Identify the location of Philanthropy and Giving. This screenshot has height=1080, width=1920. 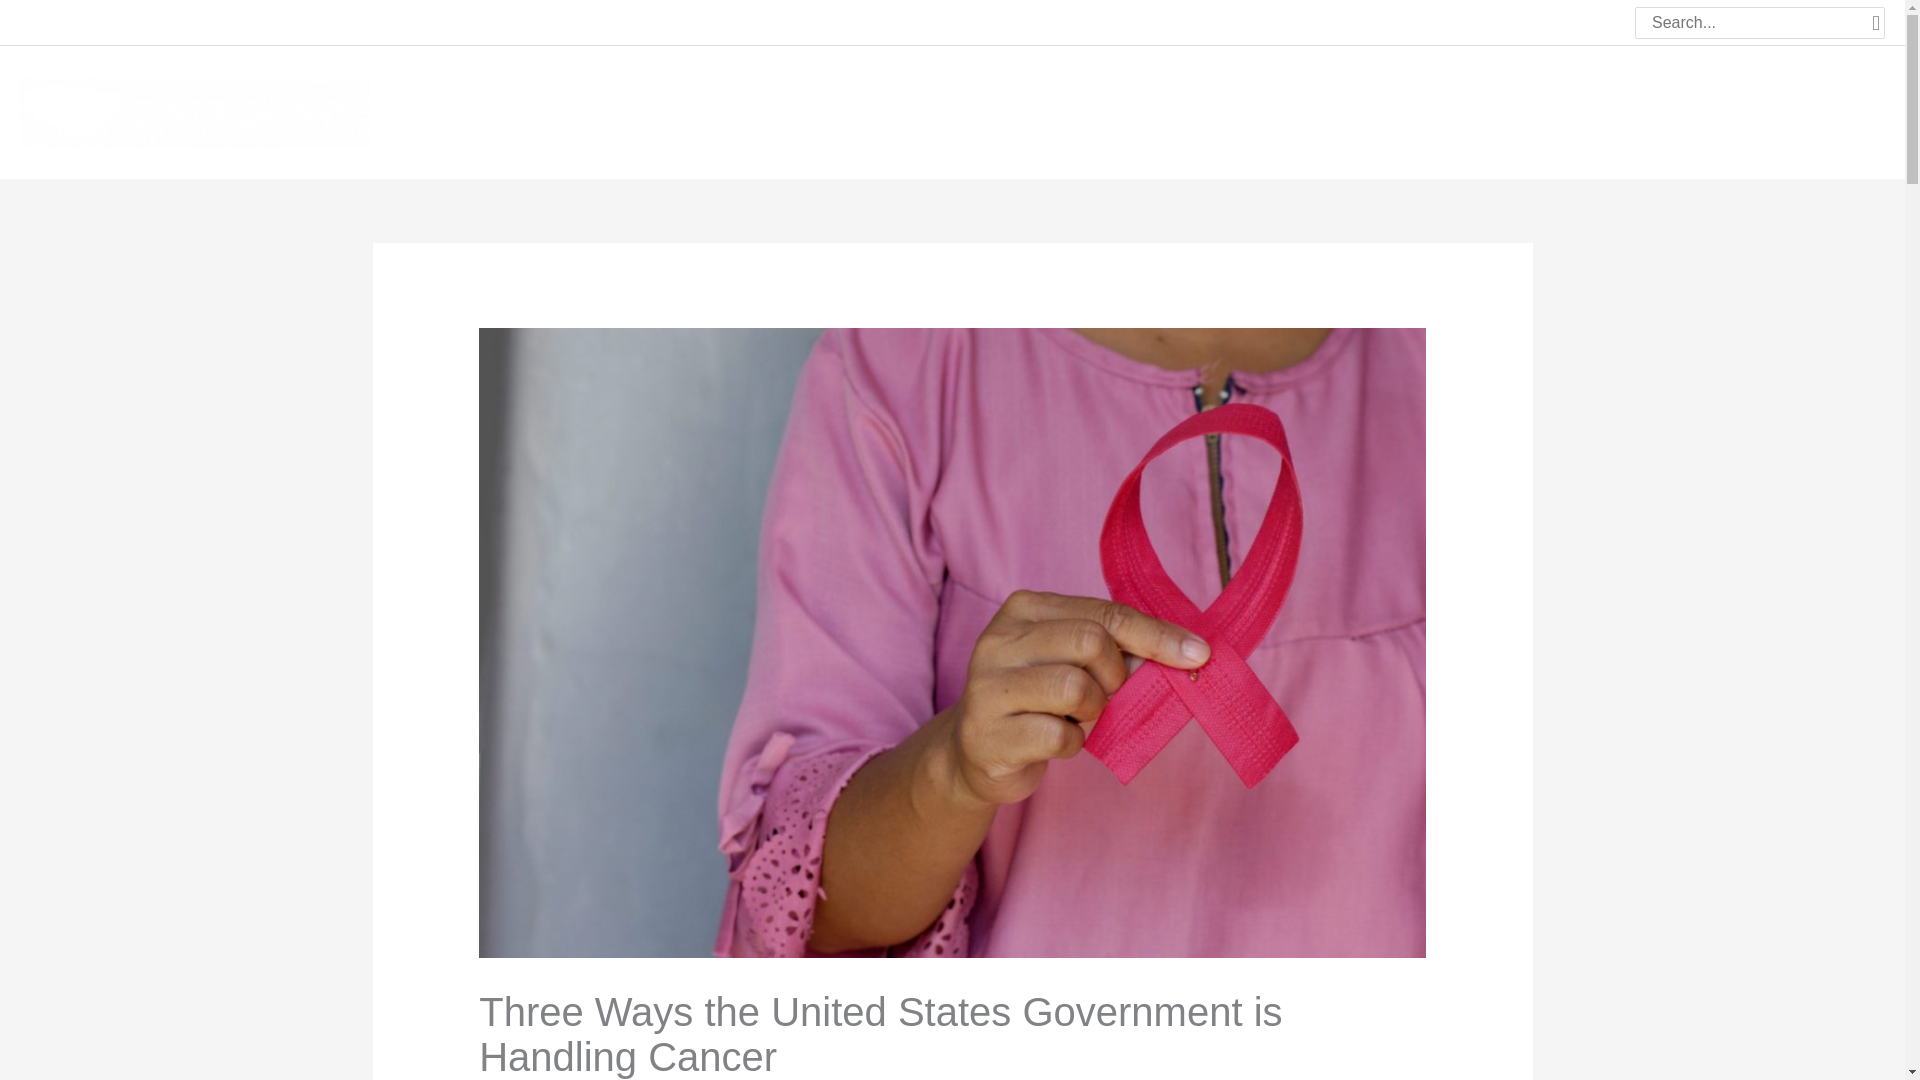
(1622, 110).